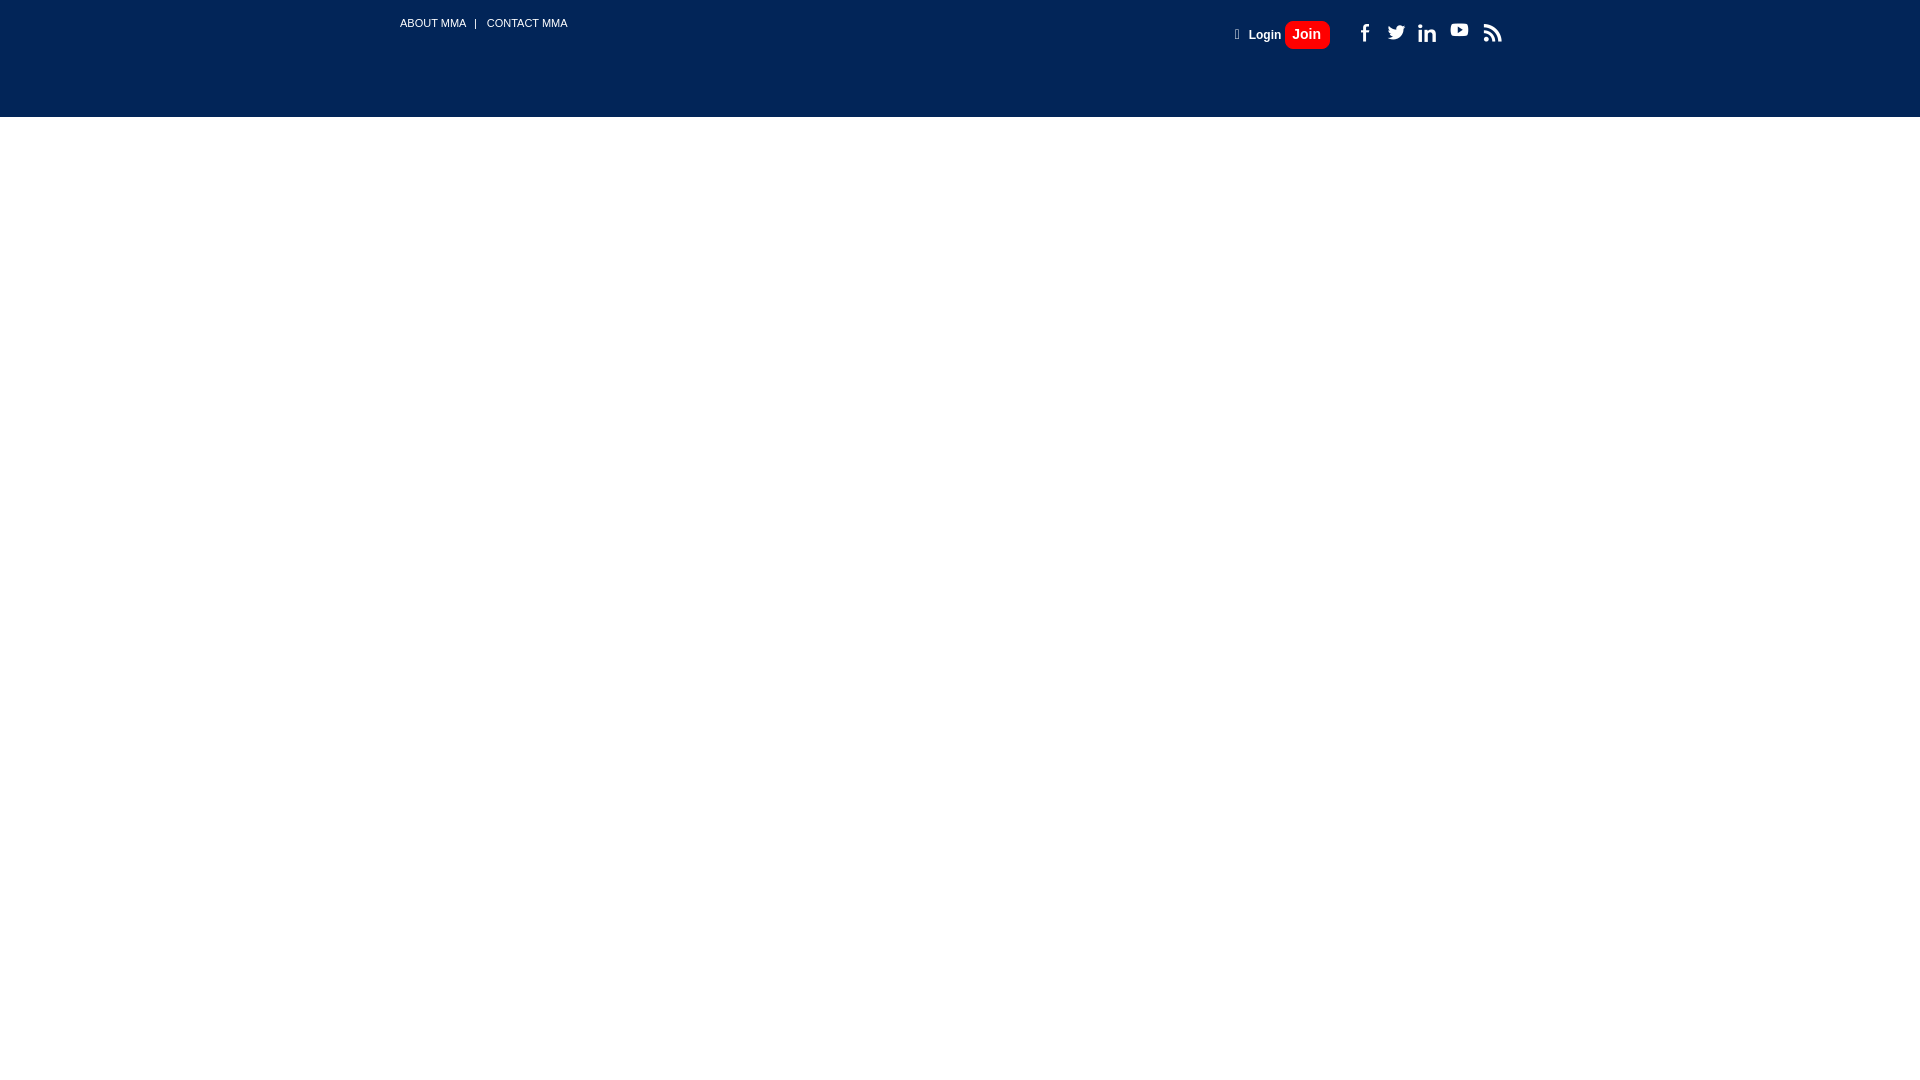  I want to click on Facebook, so click(1364, 32).